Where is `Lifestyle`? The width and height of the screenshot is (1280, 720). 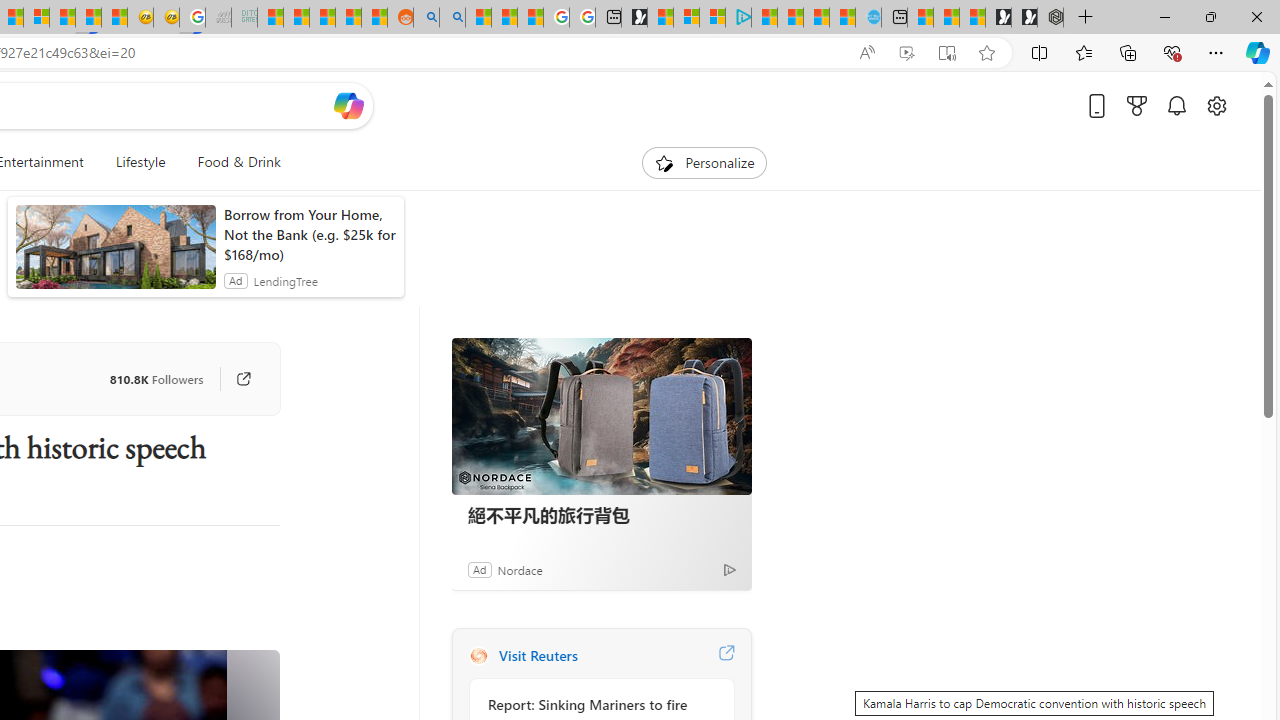
Lifestyle is located at coordinates (140, 162).